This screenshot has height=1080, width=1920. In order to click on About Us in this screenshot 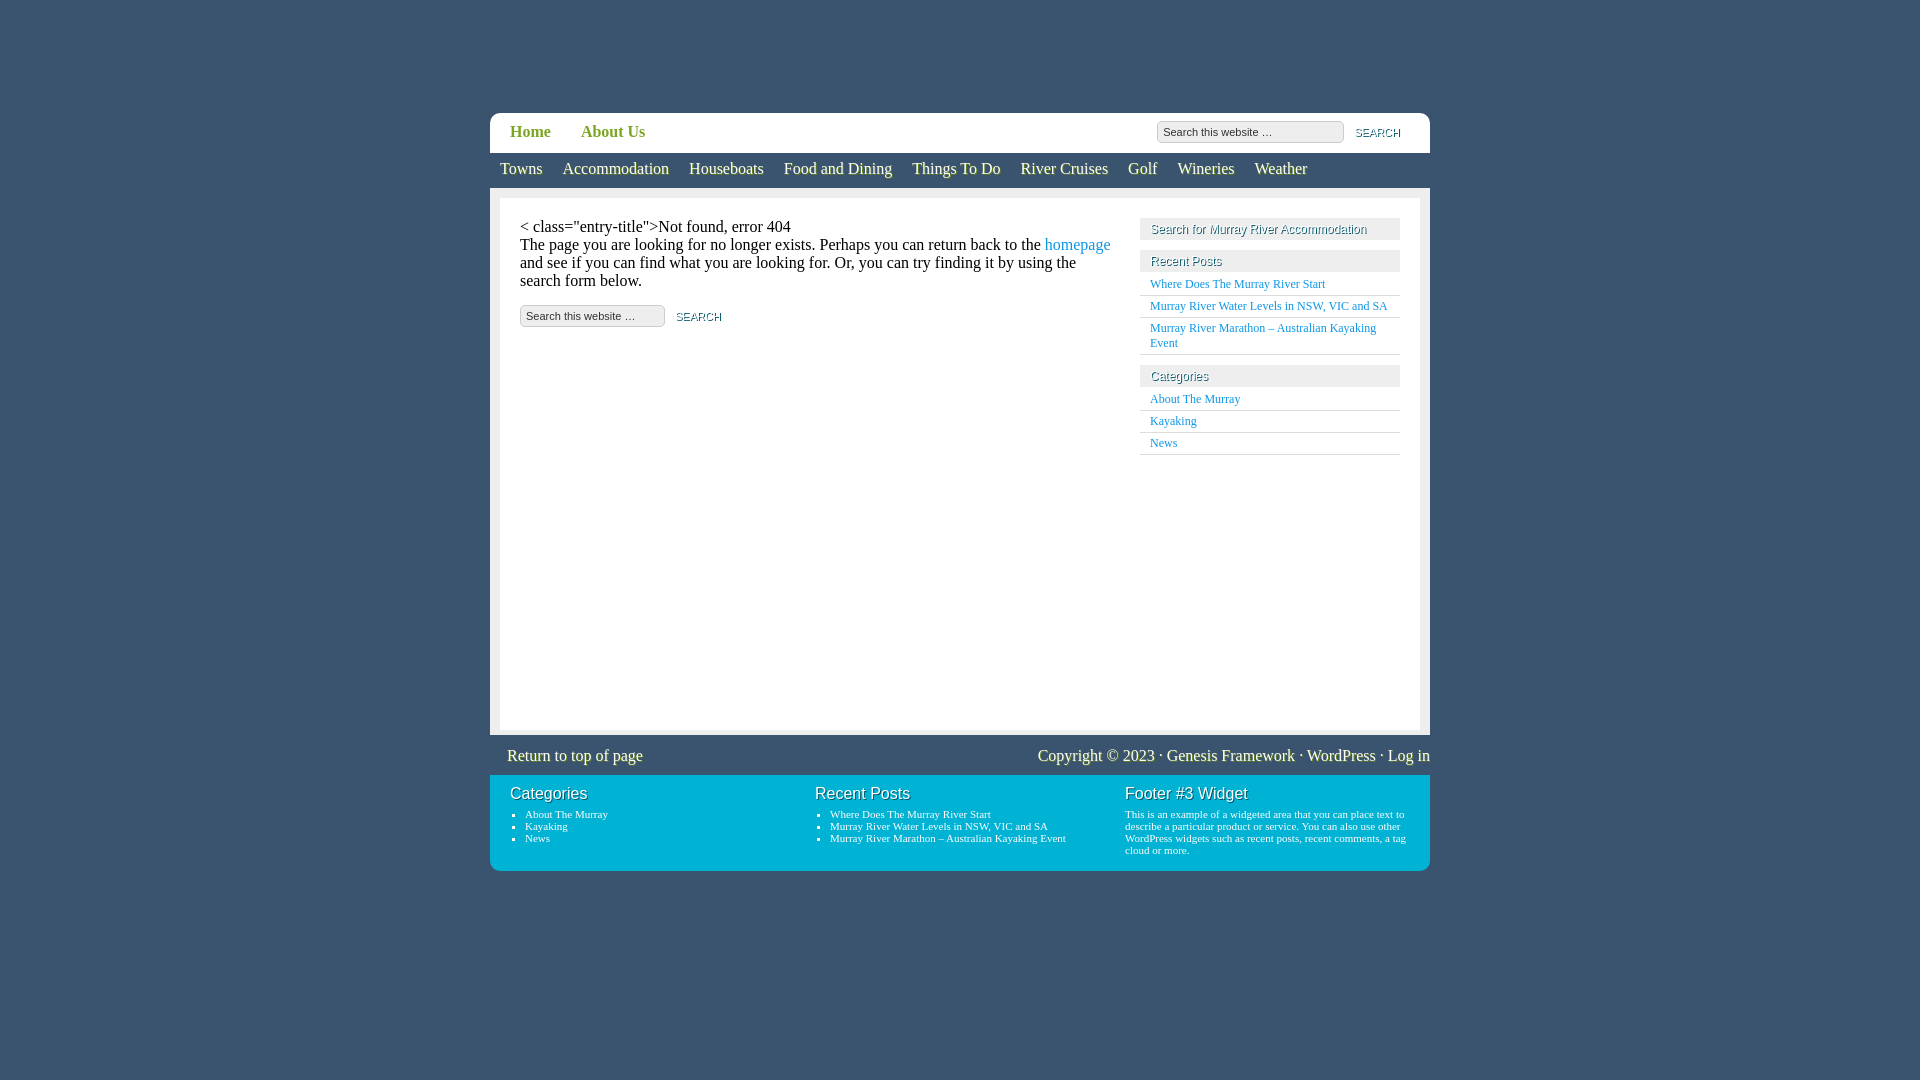, I will do `click(613, 132)`.